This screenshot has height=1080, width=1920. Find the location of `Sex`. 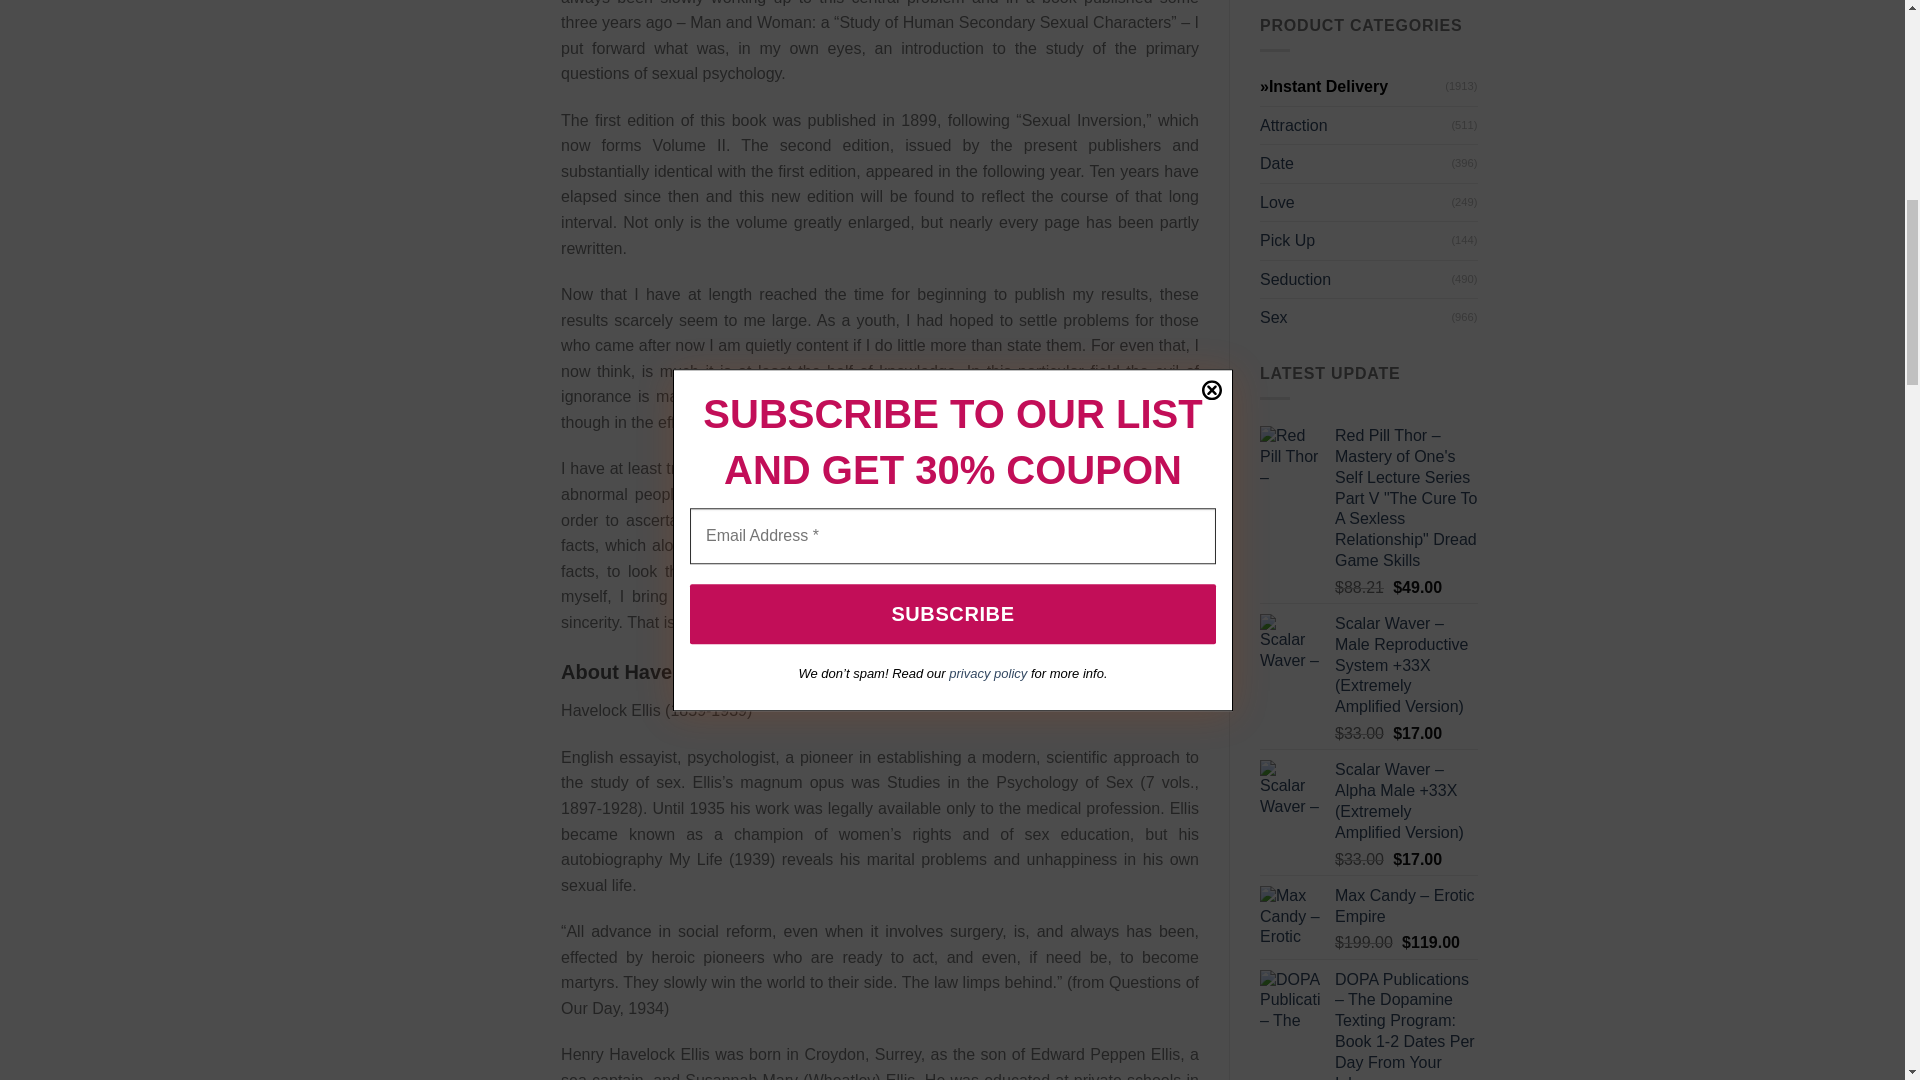

Sex is located at coordinates (1355, 318).